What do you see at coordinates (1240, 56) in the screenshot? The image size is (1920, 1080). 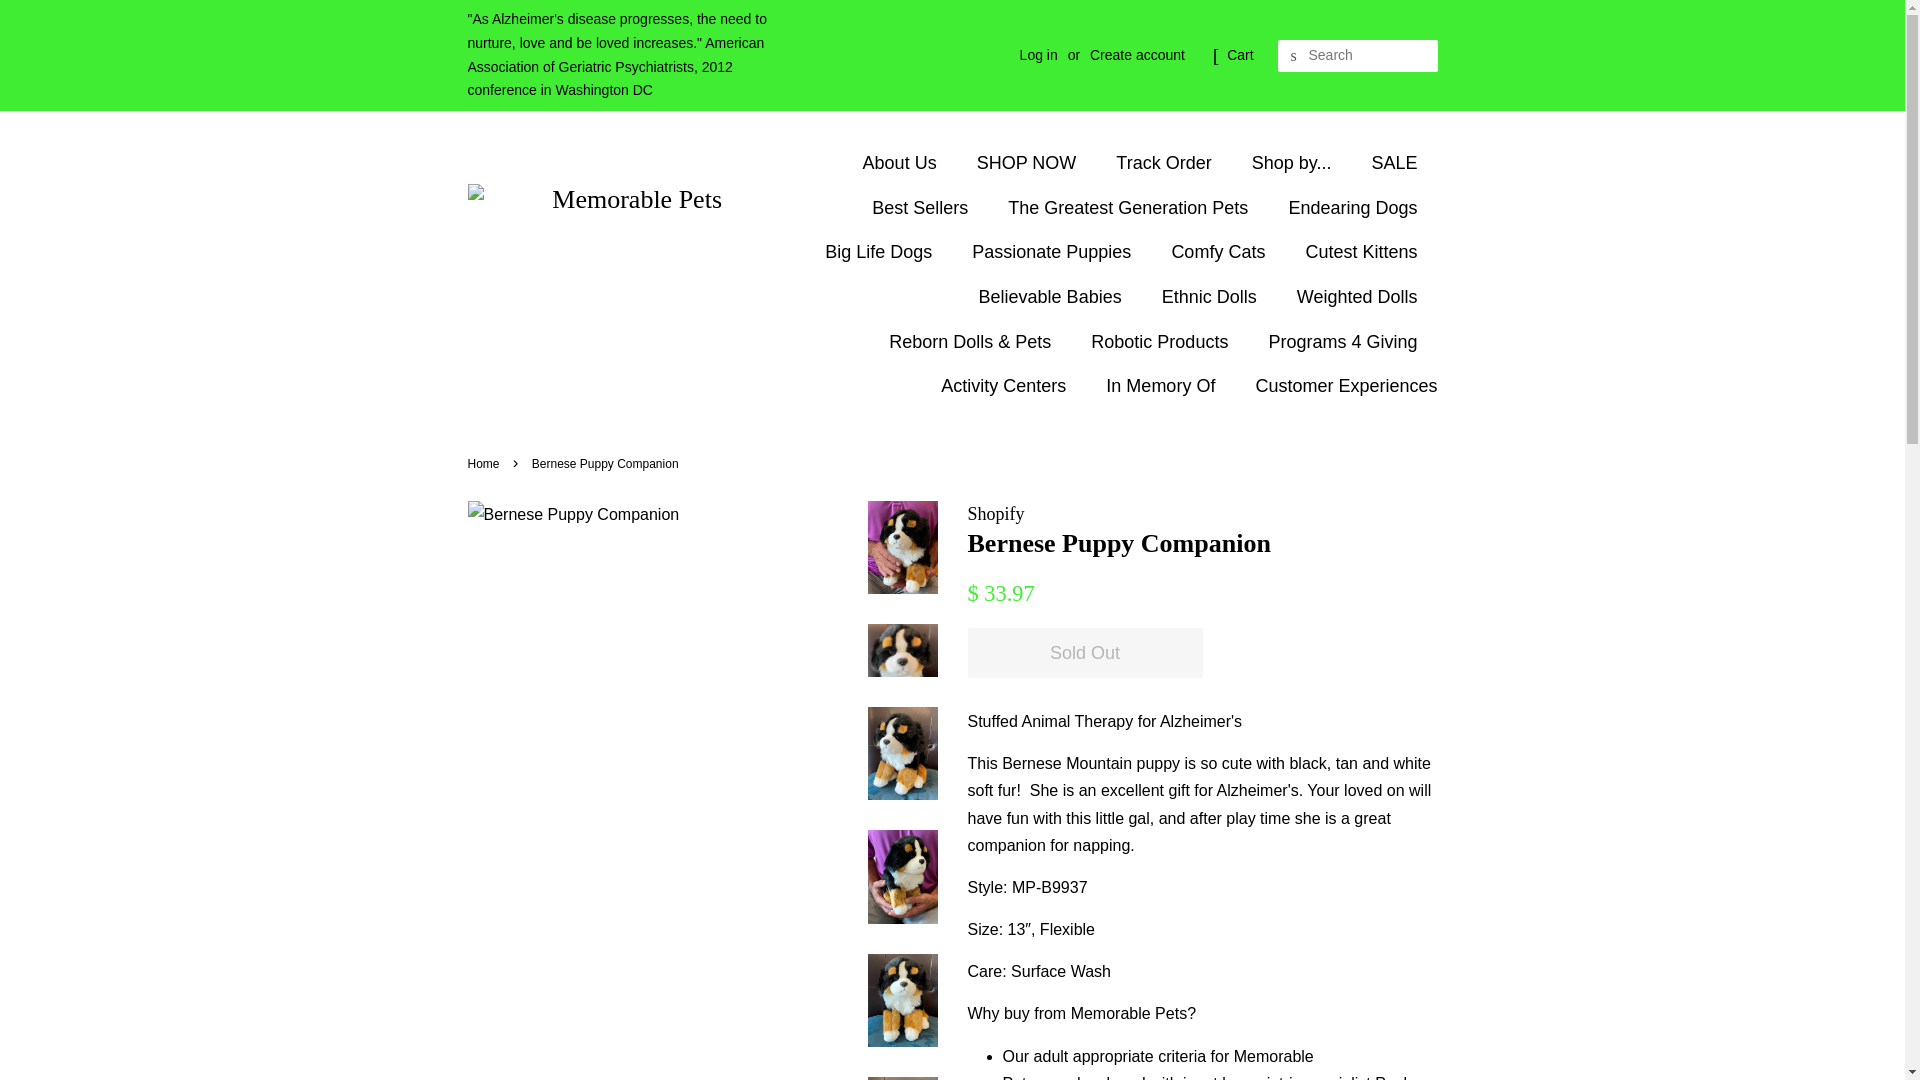 I see `Cart` at bounding box center [1240, 56].